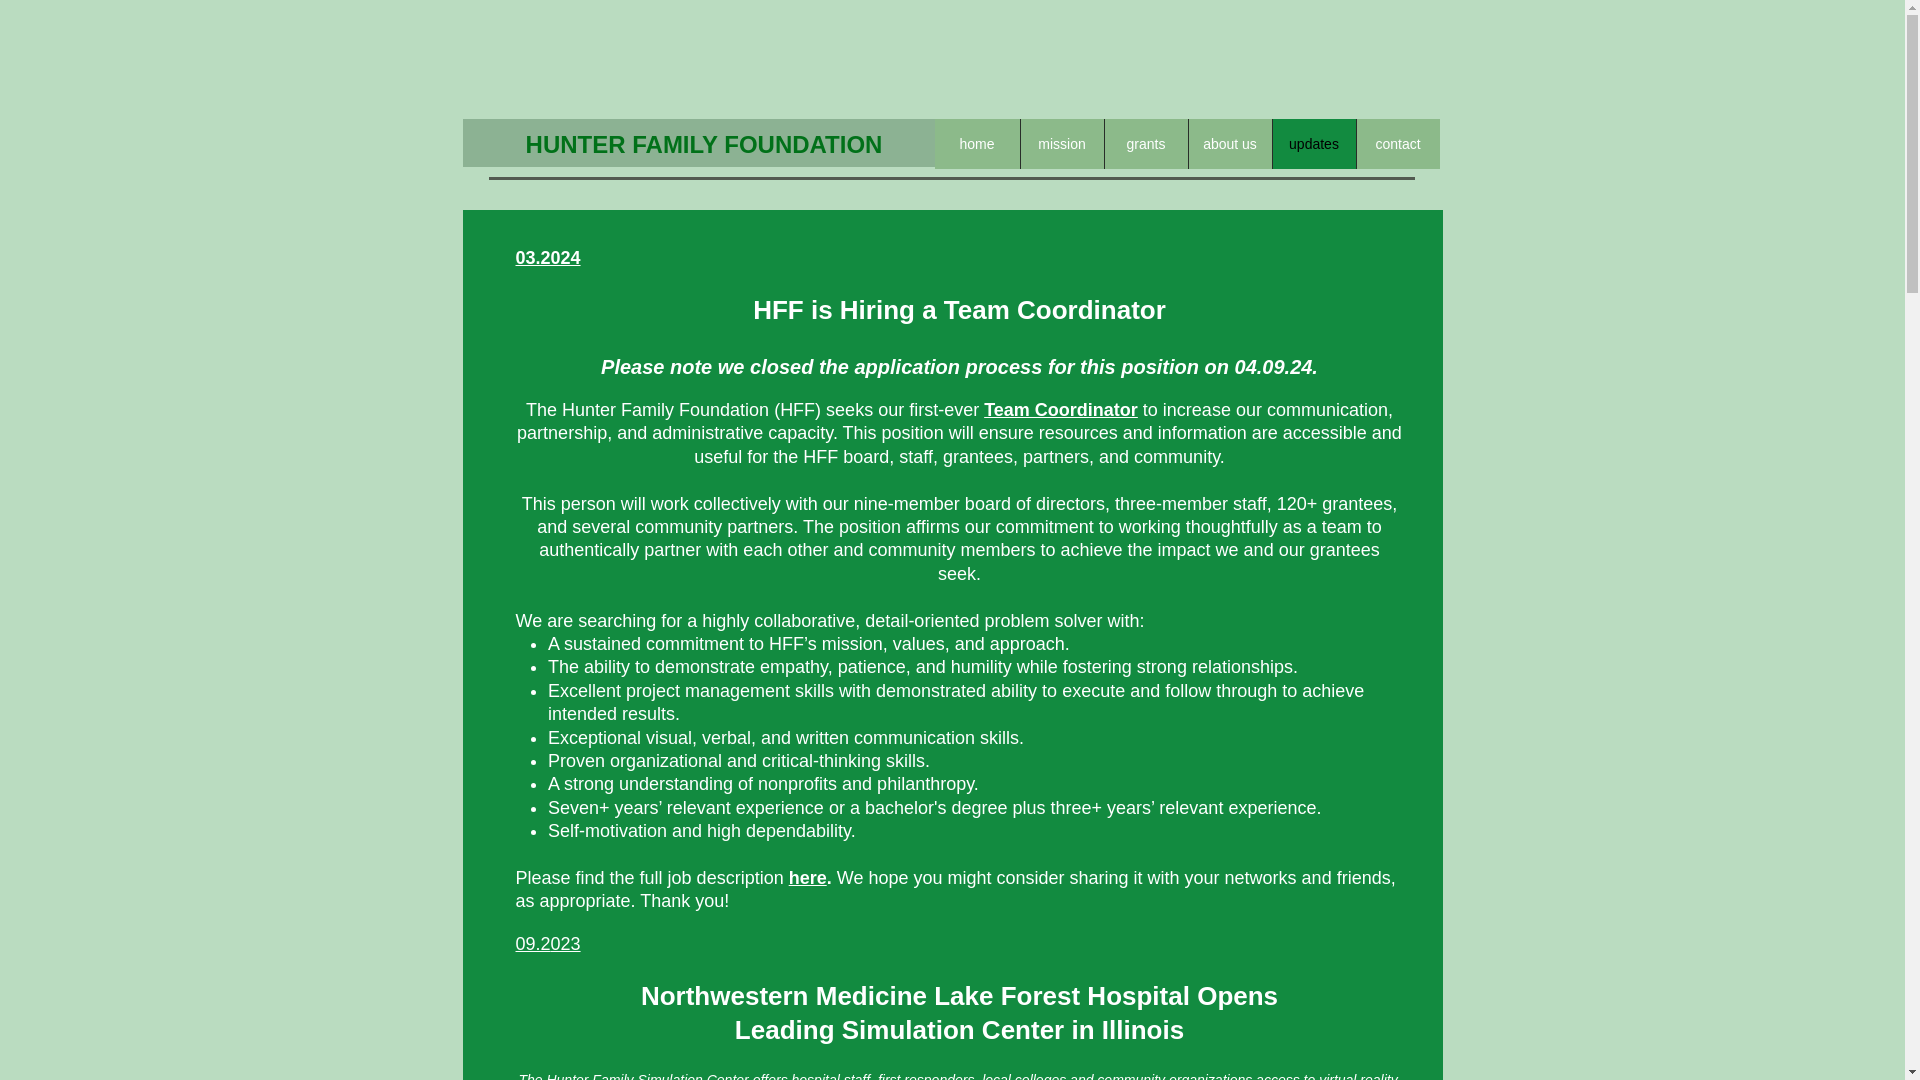 The height and width of the screenshot is (1080, 1920). I want to click on Team Coordinator, so click(1060, 410).